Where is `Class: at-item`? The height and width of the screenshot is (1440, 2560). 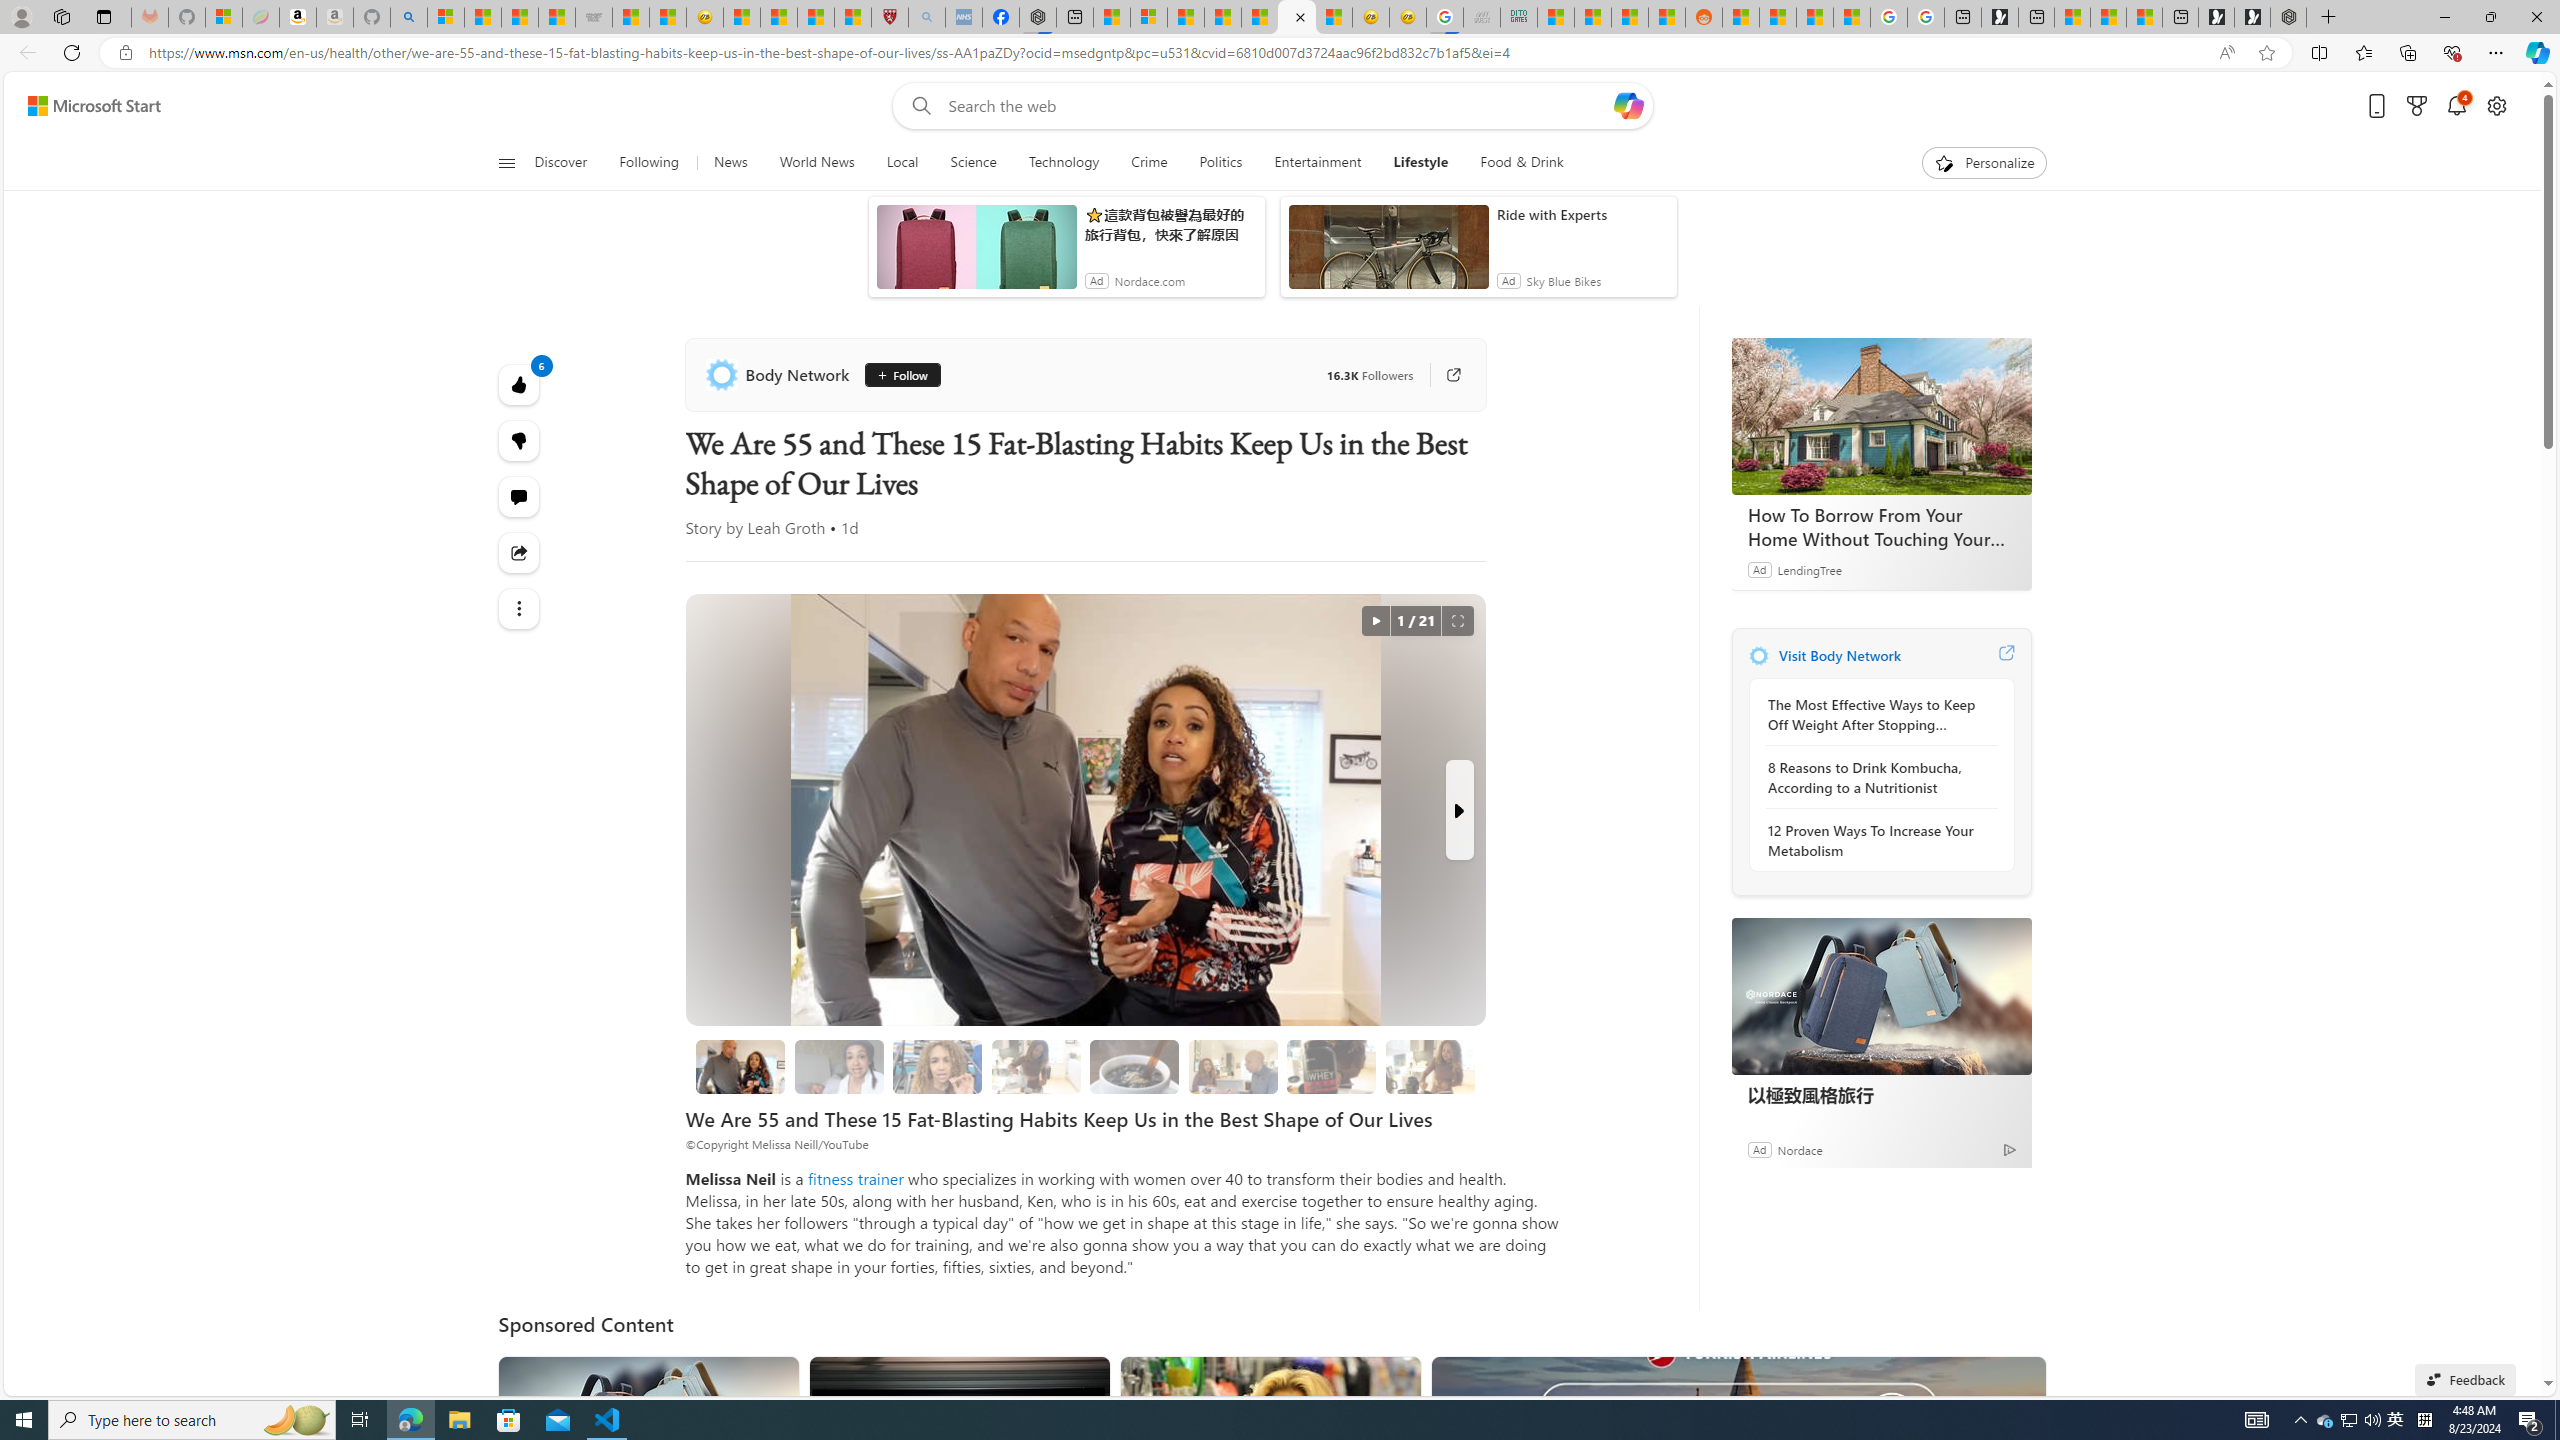 Class: at-item is located at coordinates (520, 608).